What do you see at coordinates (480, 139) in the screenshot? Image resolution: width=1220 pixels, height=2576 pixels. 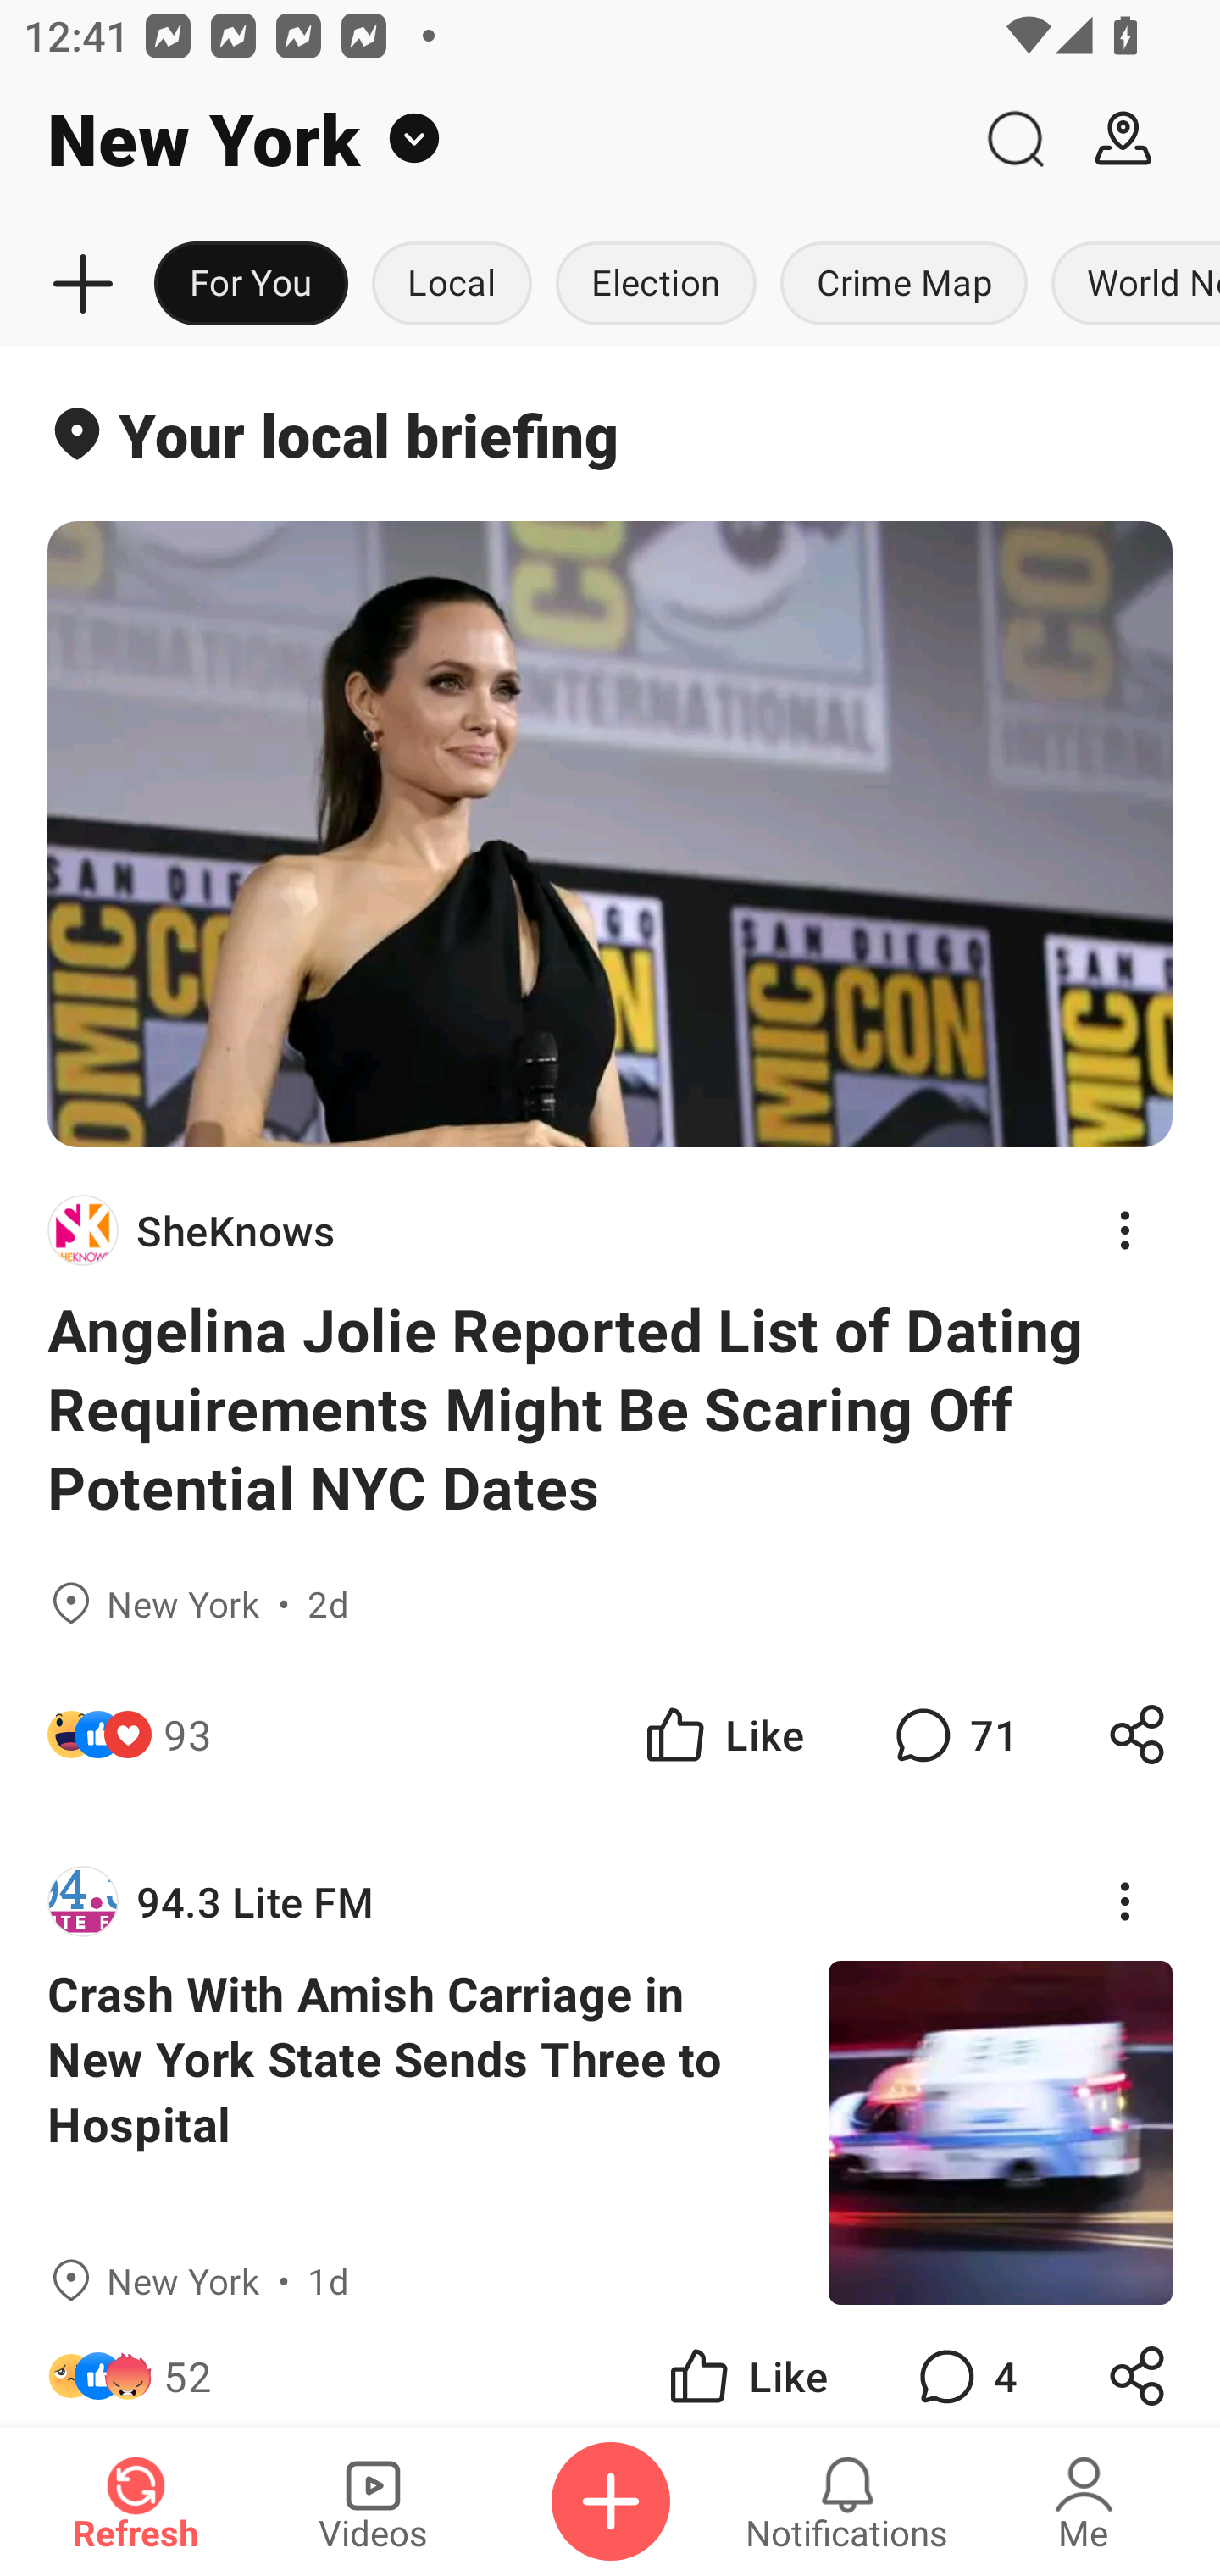 I see `New York` at bounding box center [480, 139].